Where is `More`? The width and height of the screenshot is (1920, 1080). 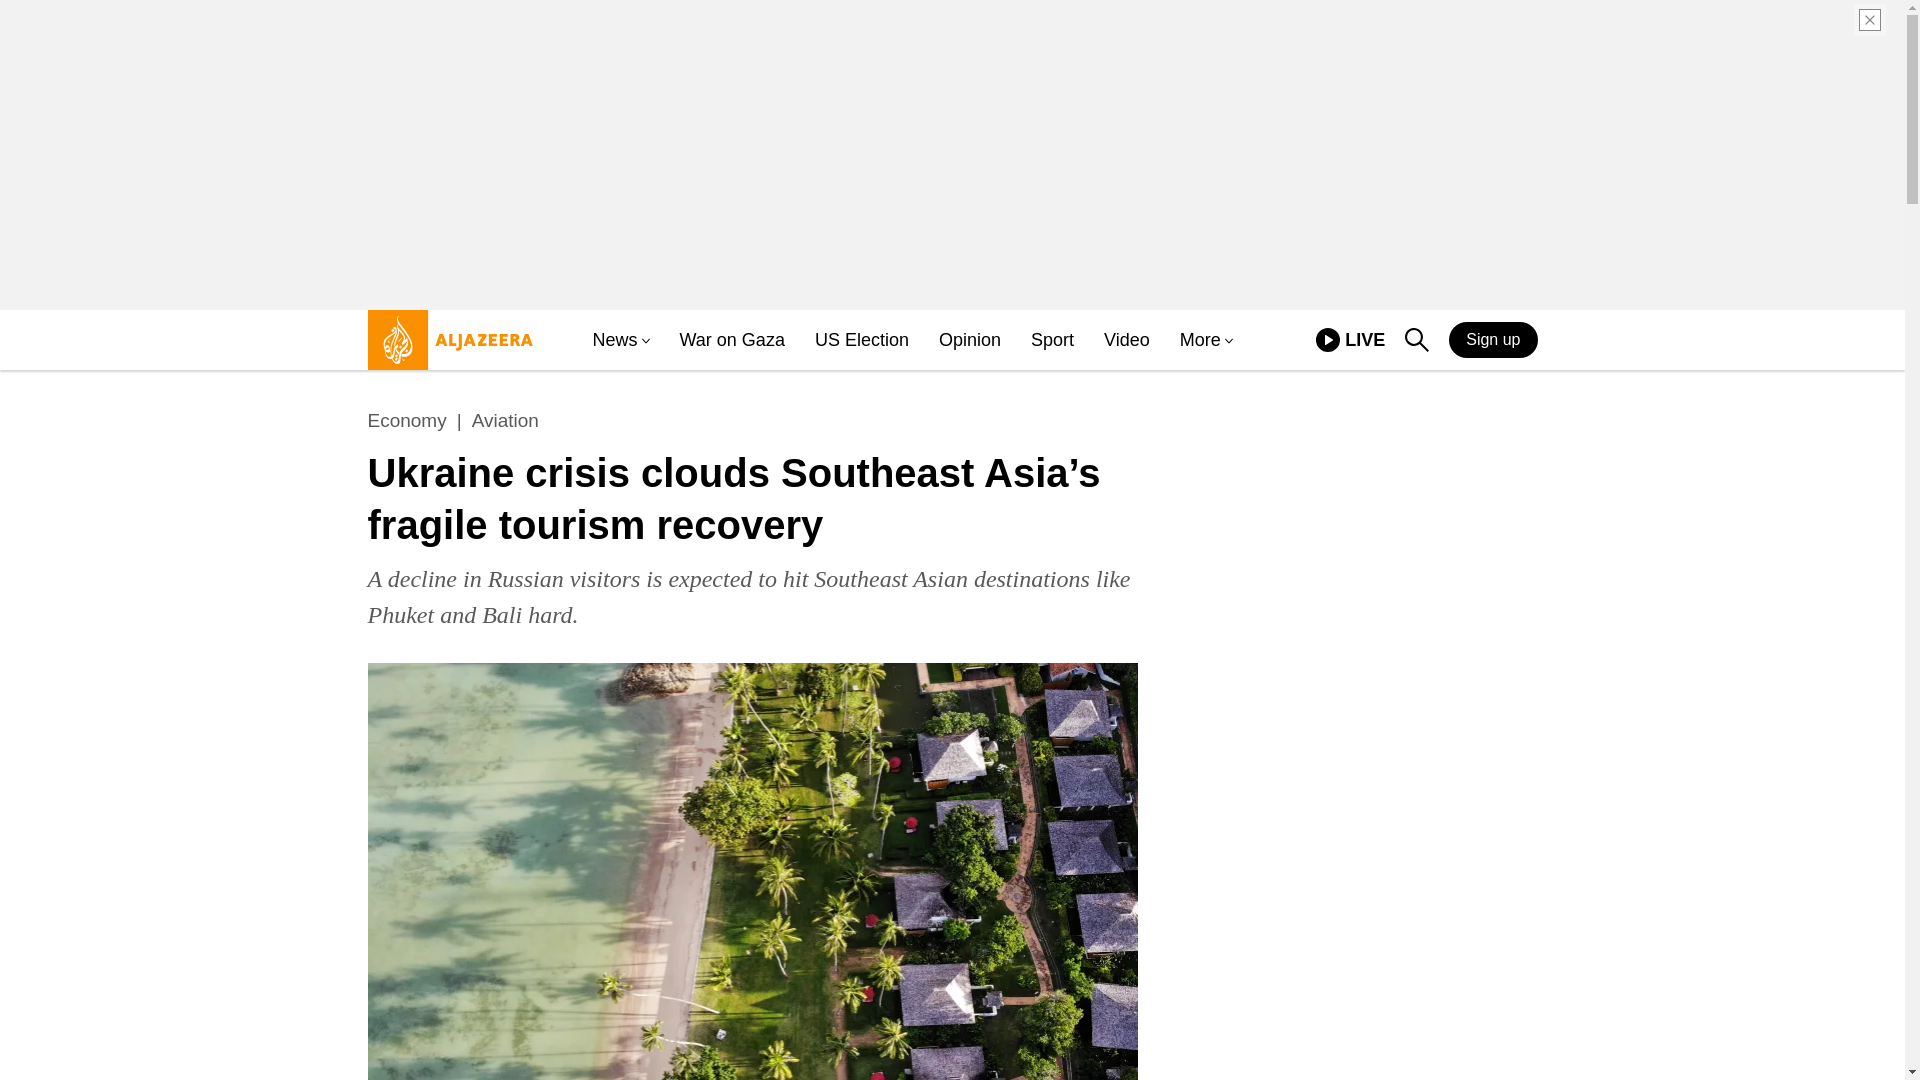
More is located at coordinates (1200, 340).